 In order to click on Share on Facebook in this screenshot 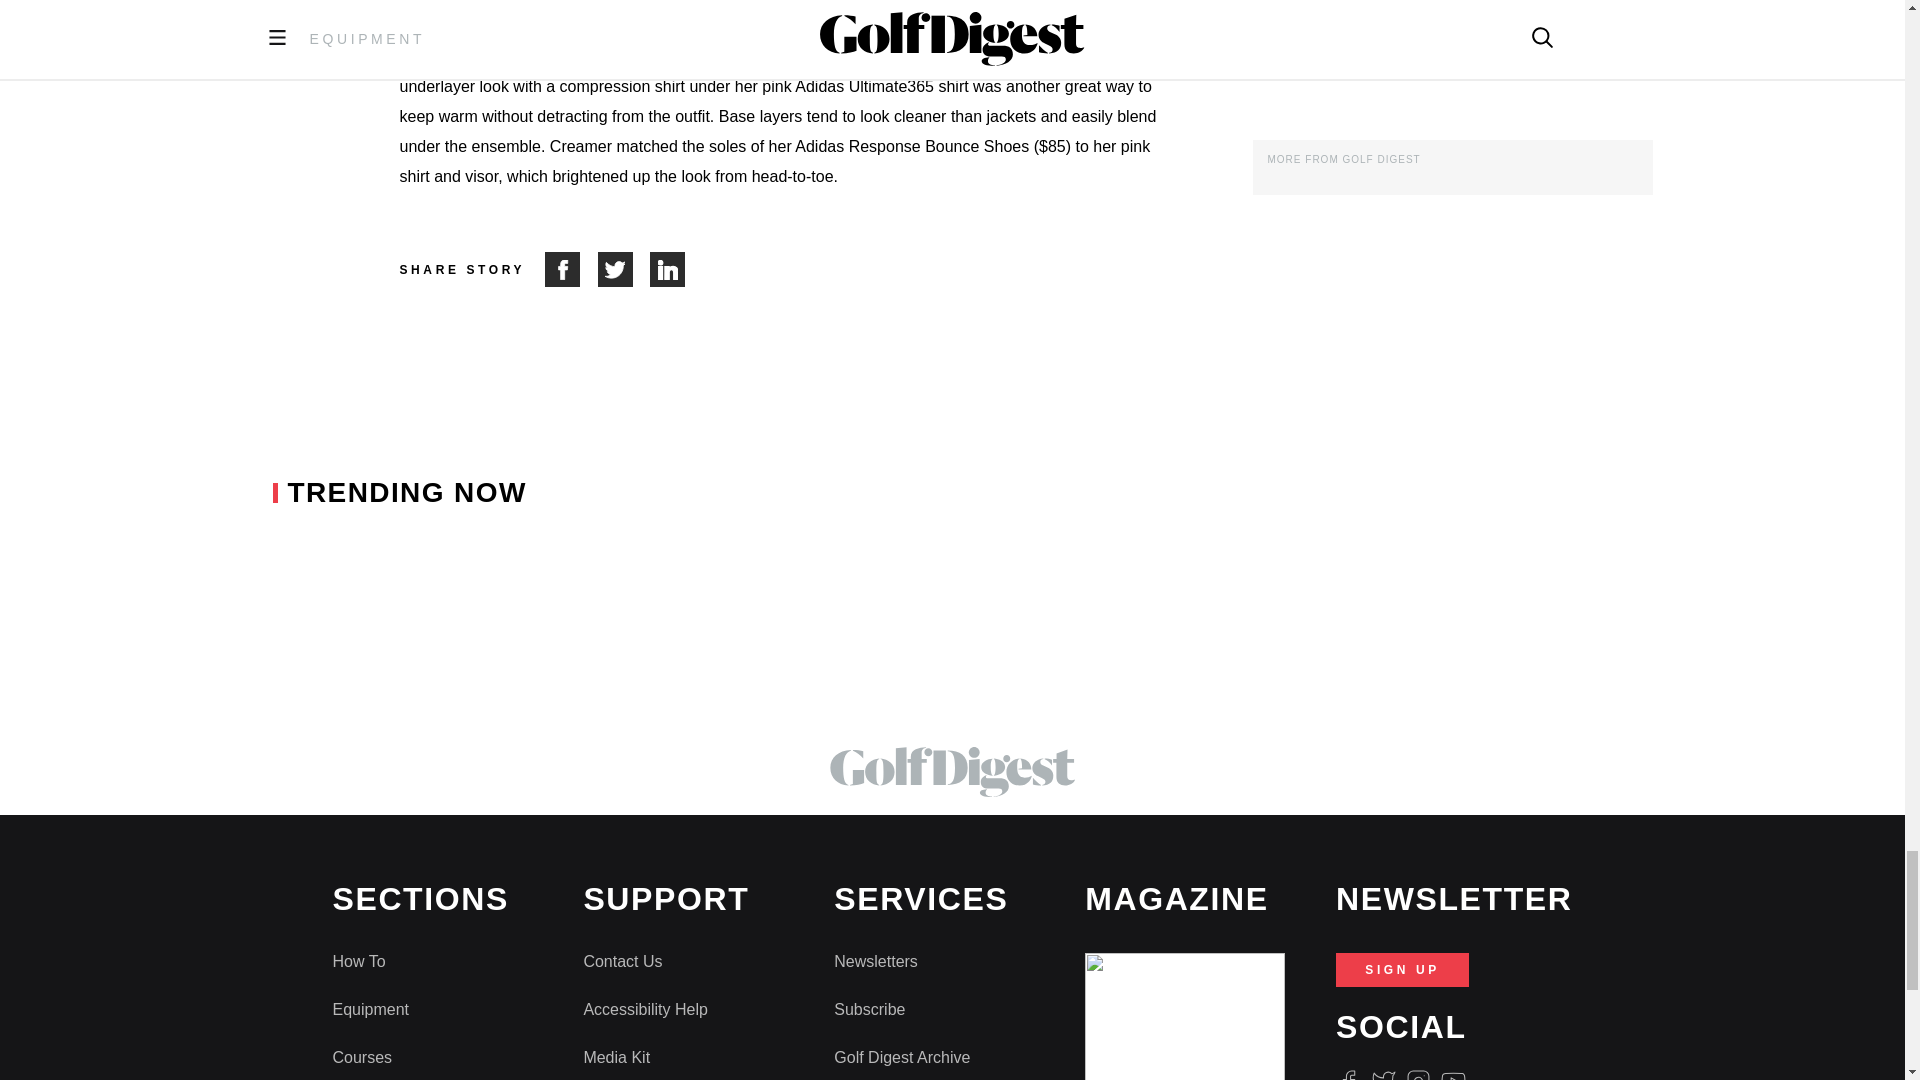, I will do `click(571, 269)`.